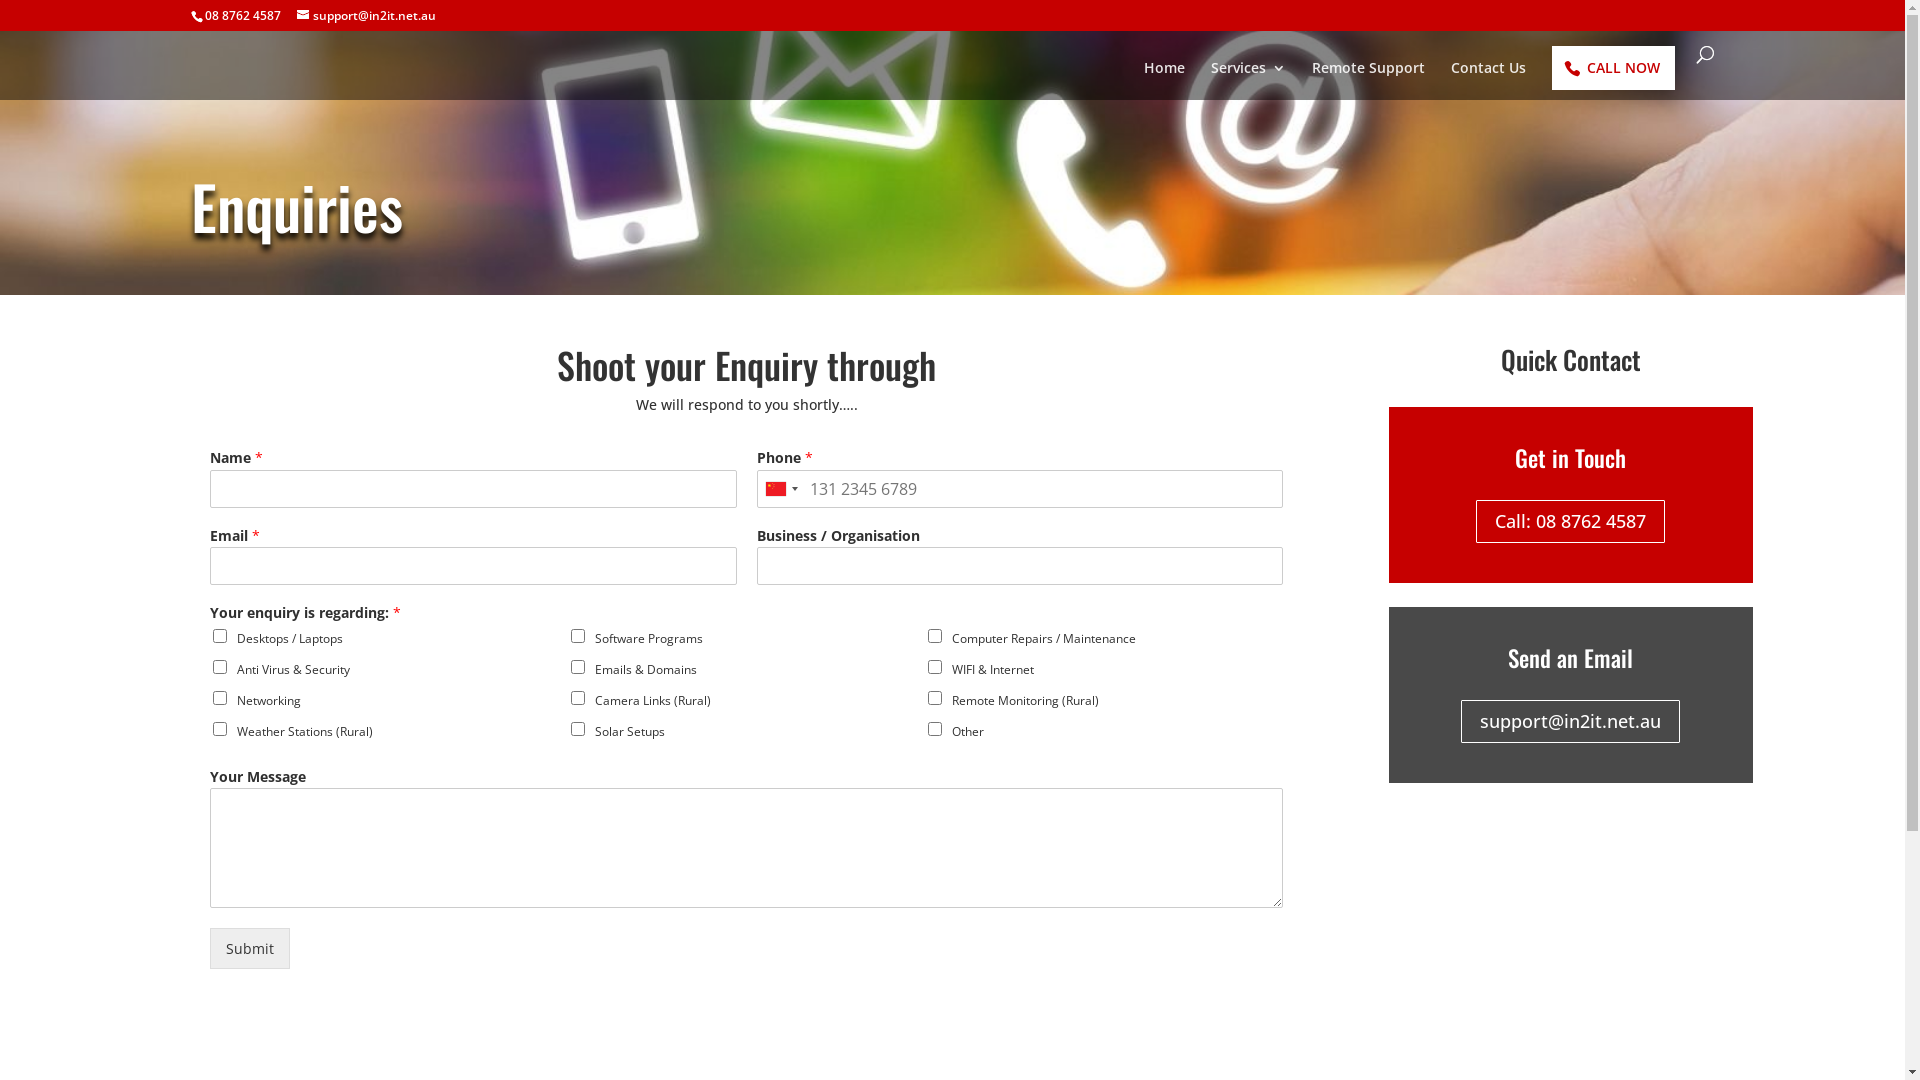 Image resolution: width=1920 pixels, height=1080 pixels. Describe the element at coordinates (1488, 76) in the screenshot. I see `Contact Us` at that location.